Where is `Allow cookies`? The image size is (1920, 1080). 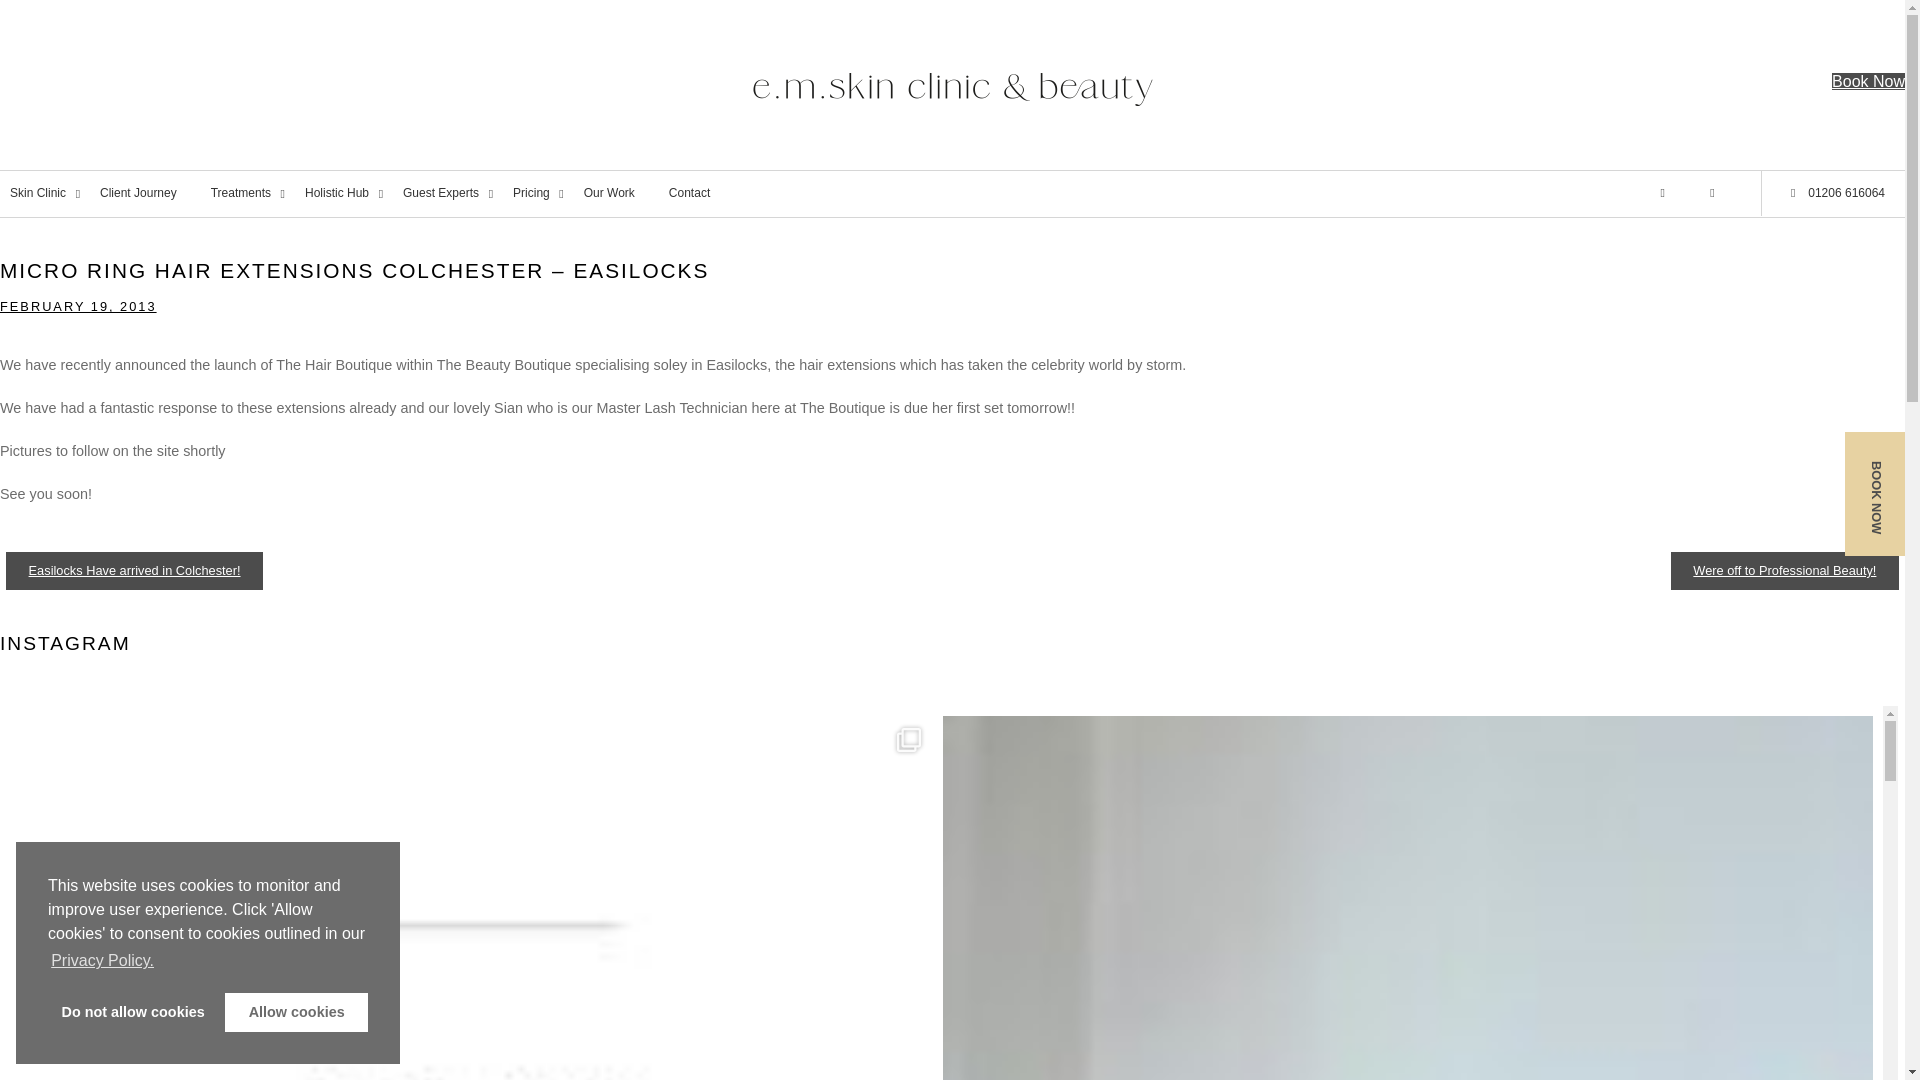
Allow cookies is located at coordinates (296, 1012).